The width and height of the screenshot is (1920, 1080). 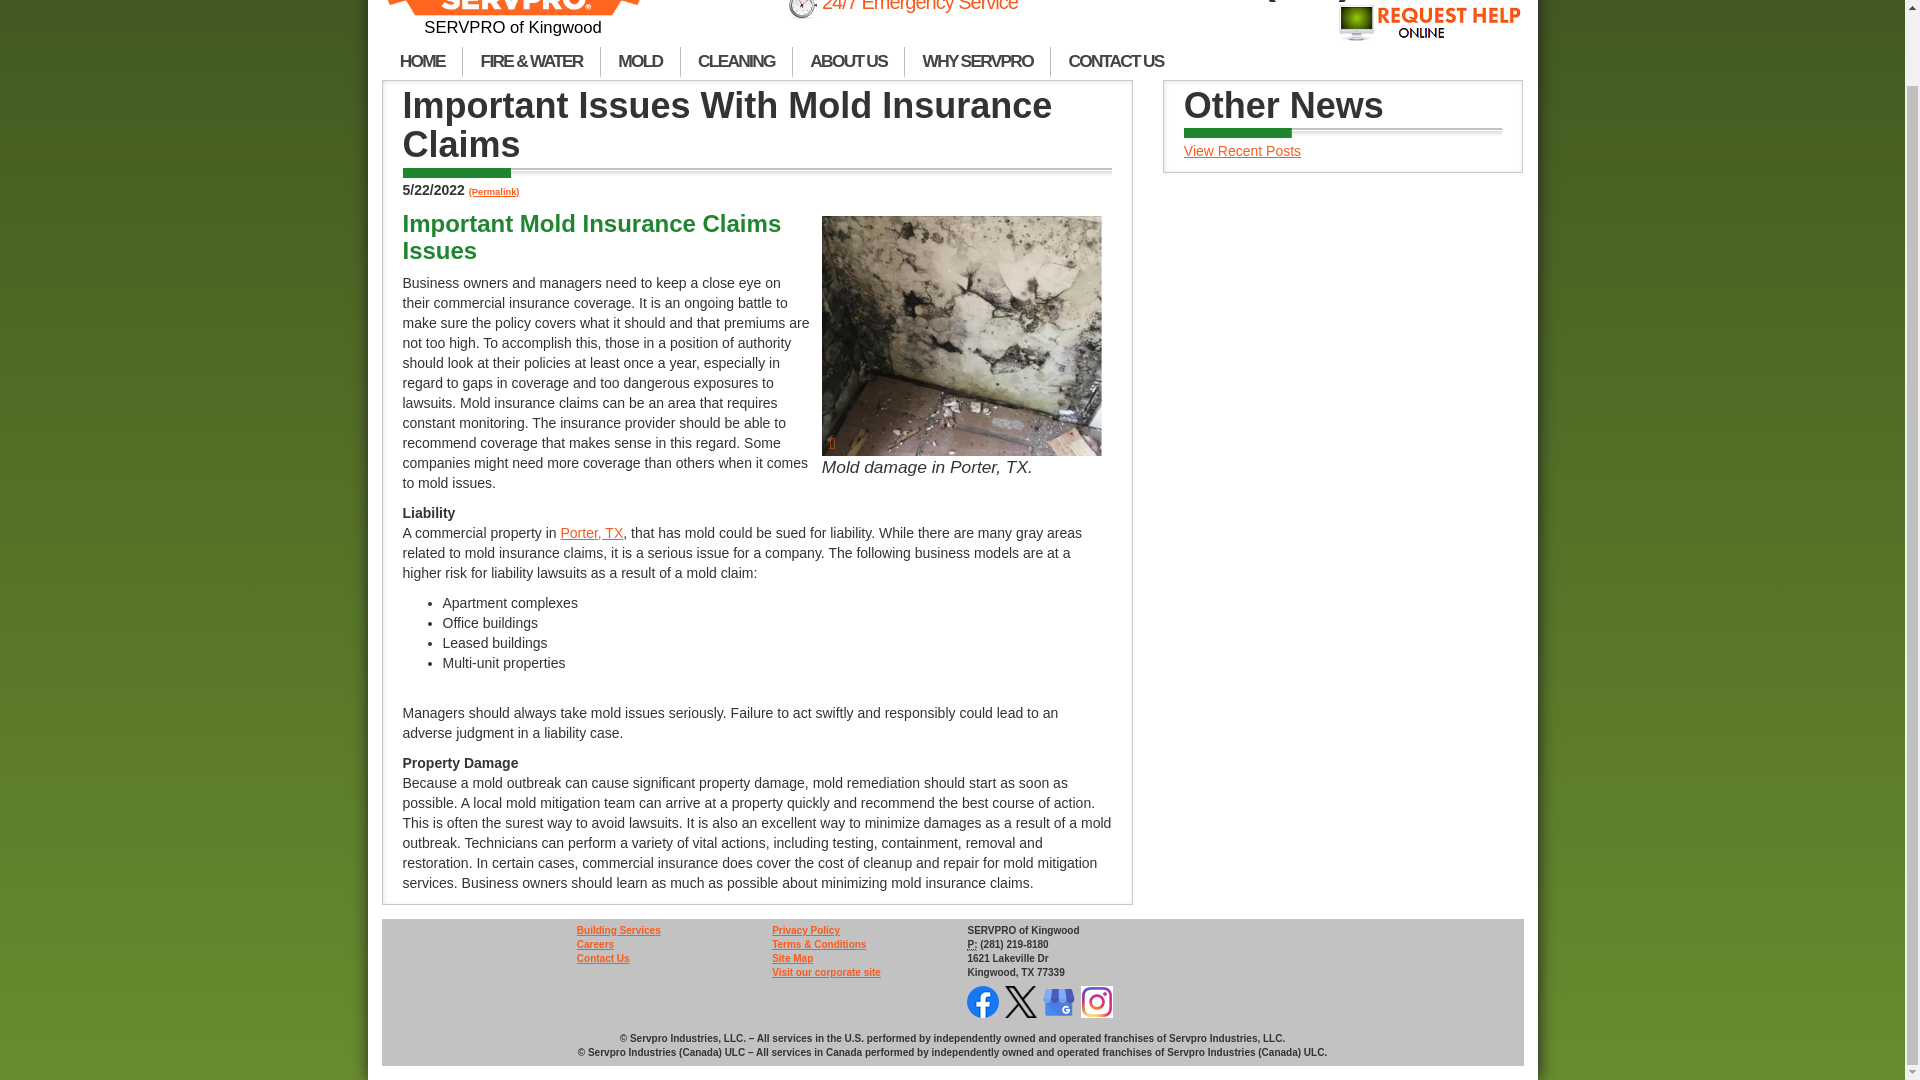 What do you see at coordinates (848, 62) in the screenshot?
I see `ABOUT US` at bounding box center [848, 62].